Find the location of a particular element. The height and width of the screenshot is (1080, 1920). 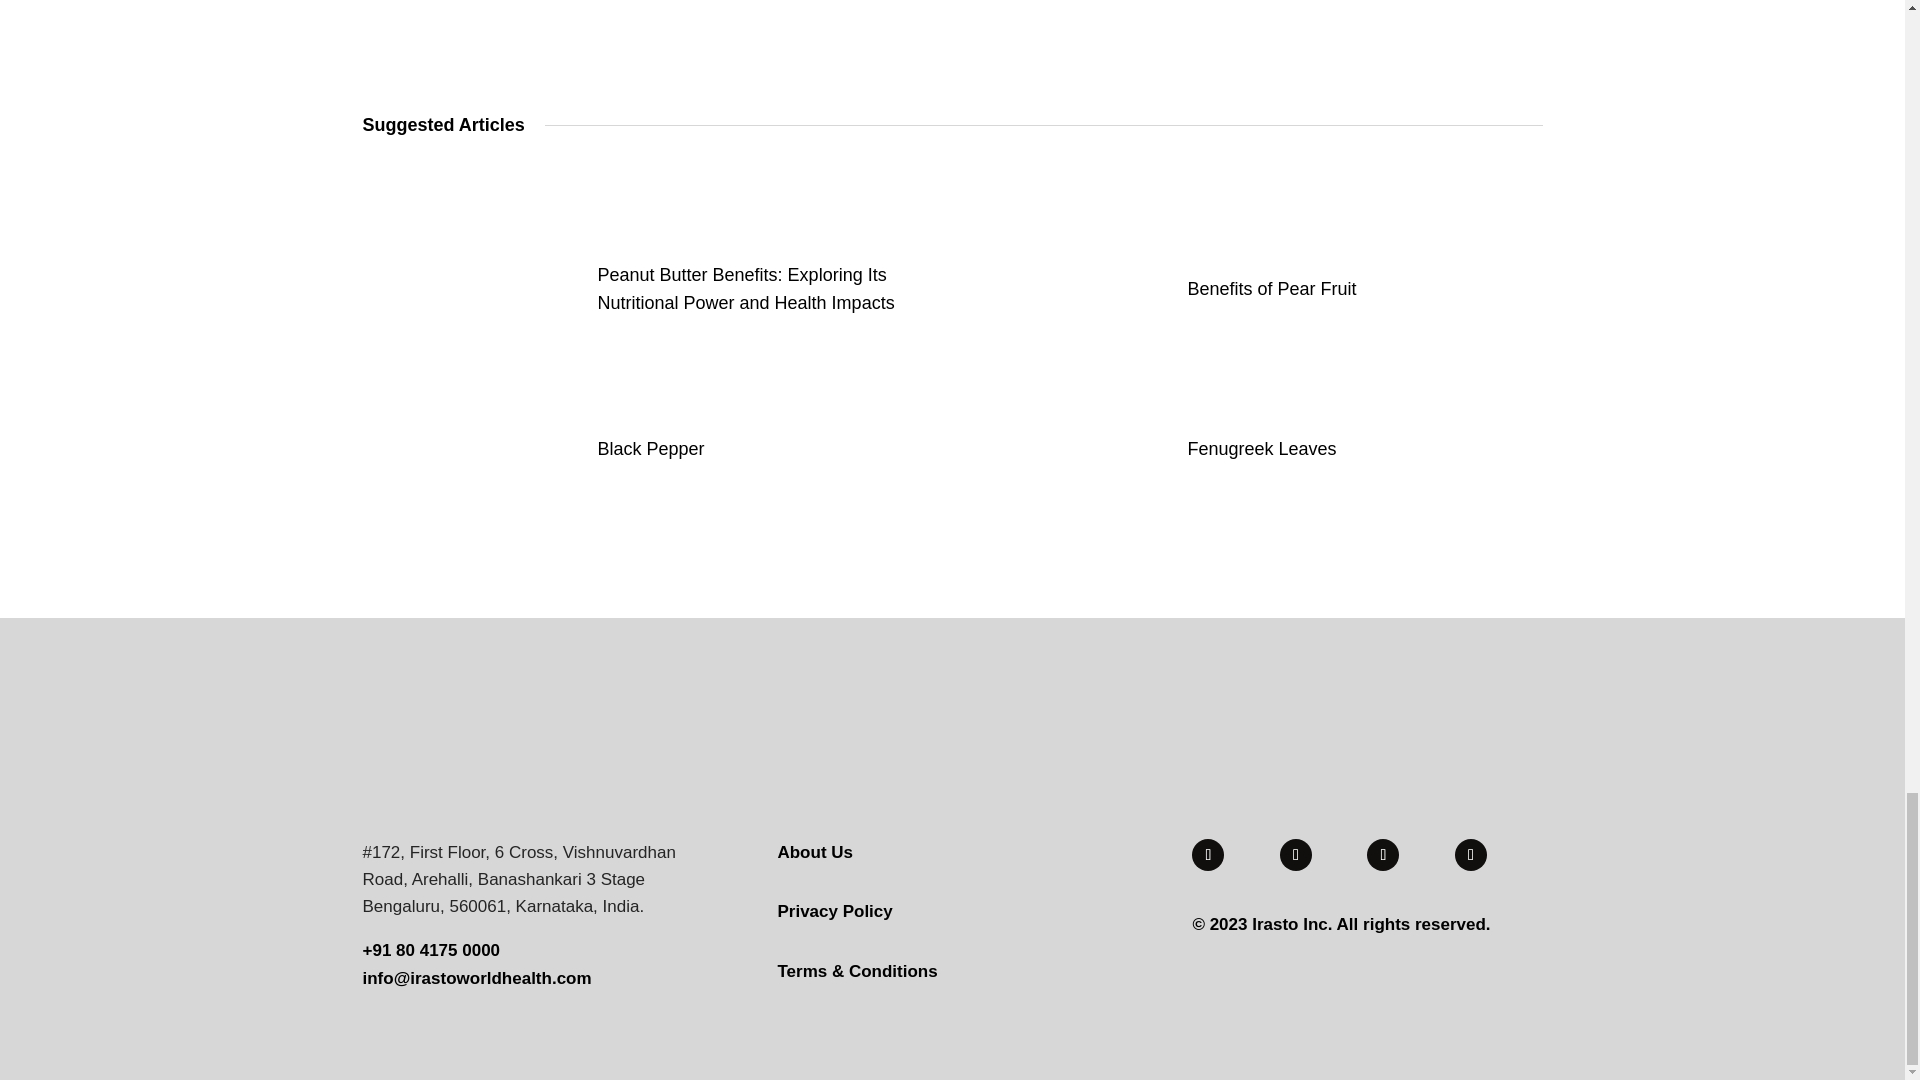

Follow on Facebook is located at coordinates (1296, 854).